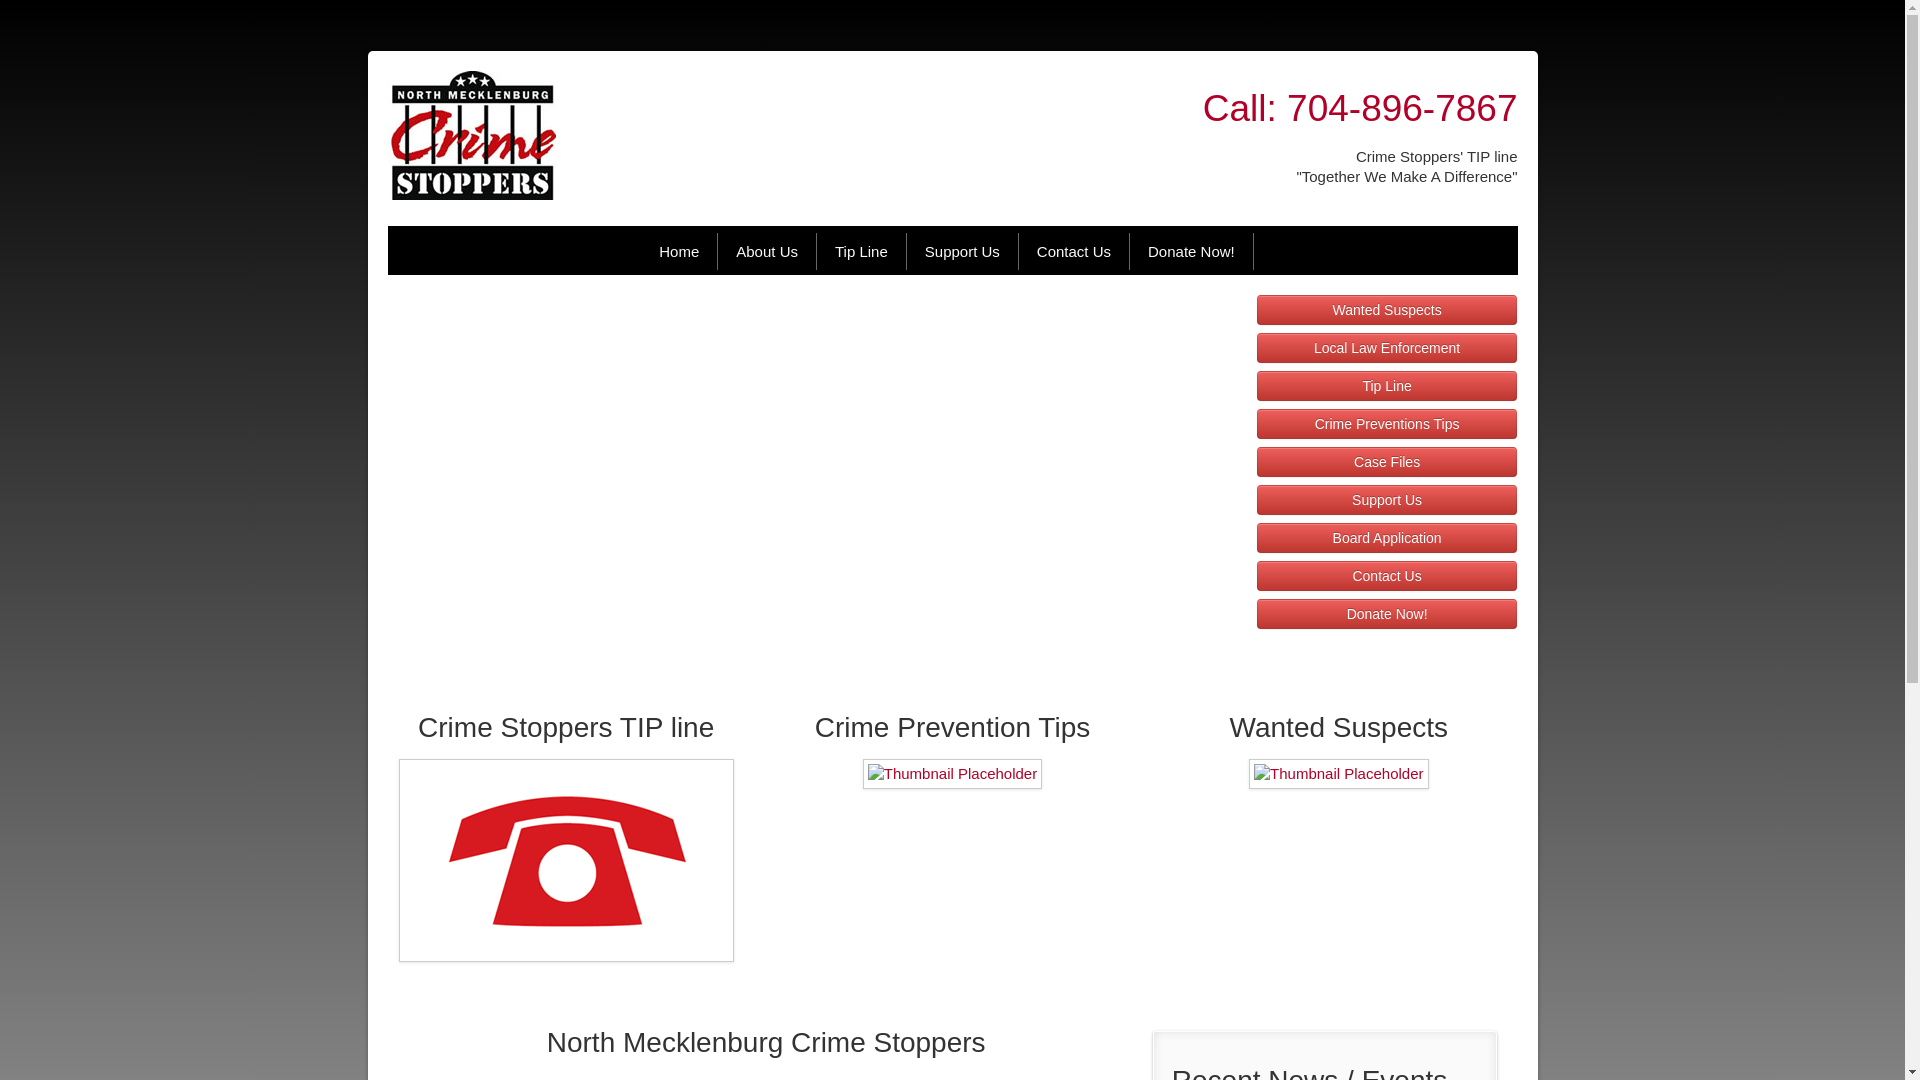 This screenshot has width=1920, height=1080. I want to click on Crime Preventions Tips, so click(1388, 424).